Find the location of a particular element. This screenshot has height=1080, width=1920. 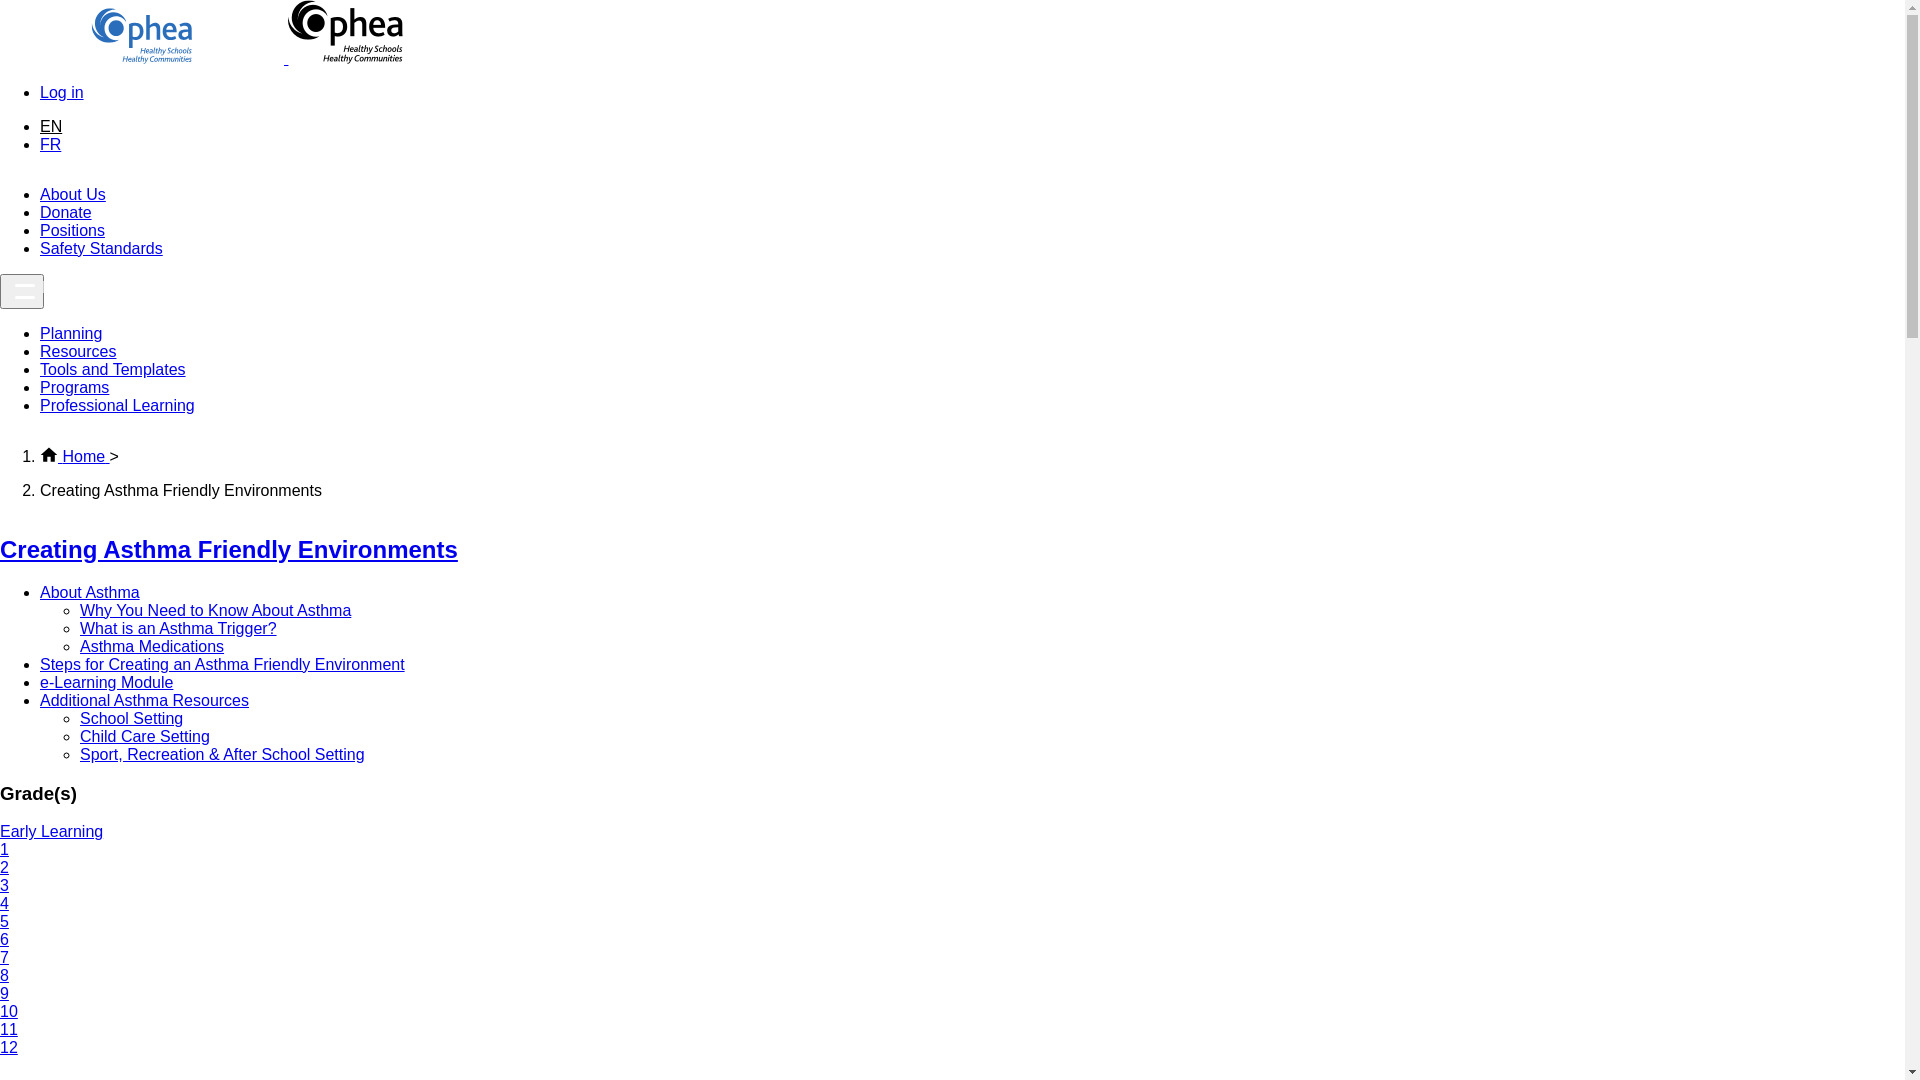

9 is located at coordinates (4, 994).